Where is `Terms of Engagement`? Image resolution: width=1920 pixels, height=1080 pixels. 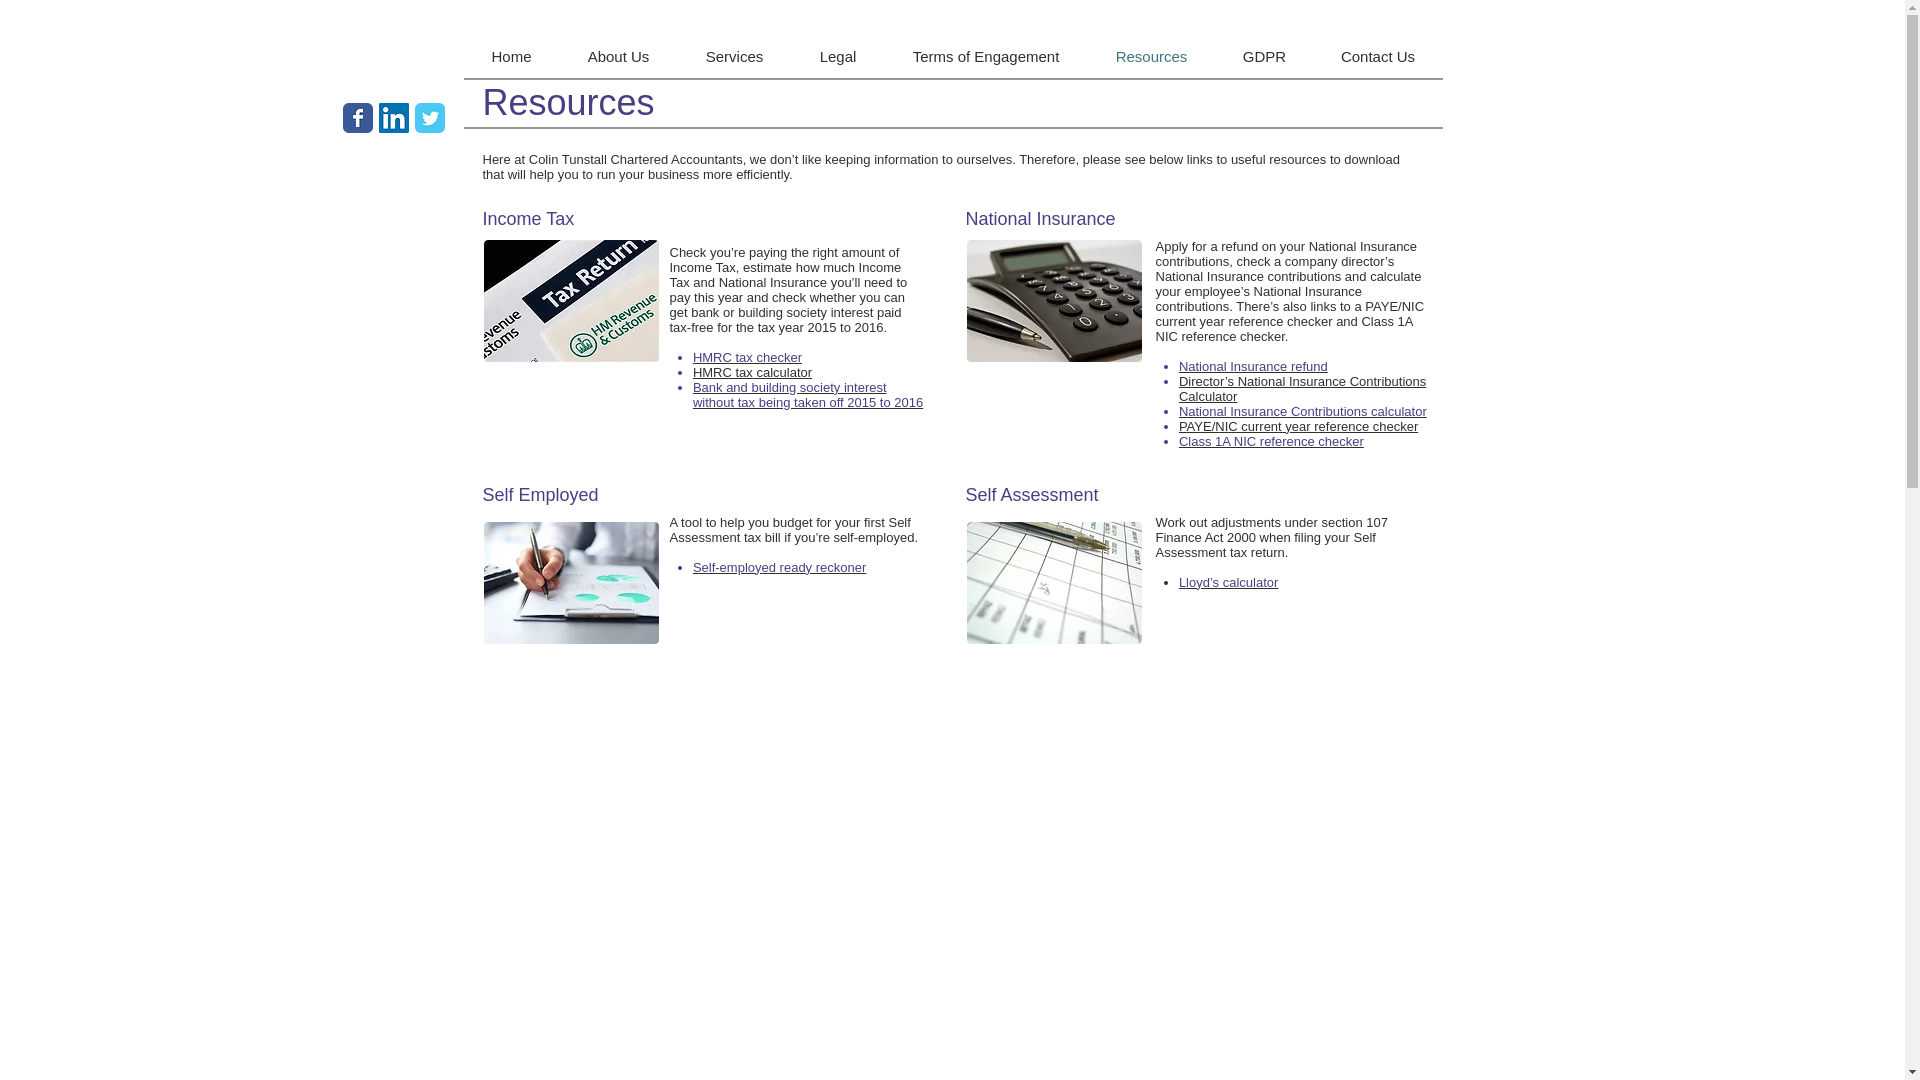
Terms of Engagement is located at coordinates (984, 56).